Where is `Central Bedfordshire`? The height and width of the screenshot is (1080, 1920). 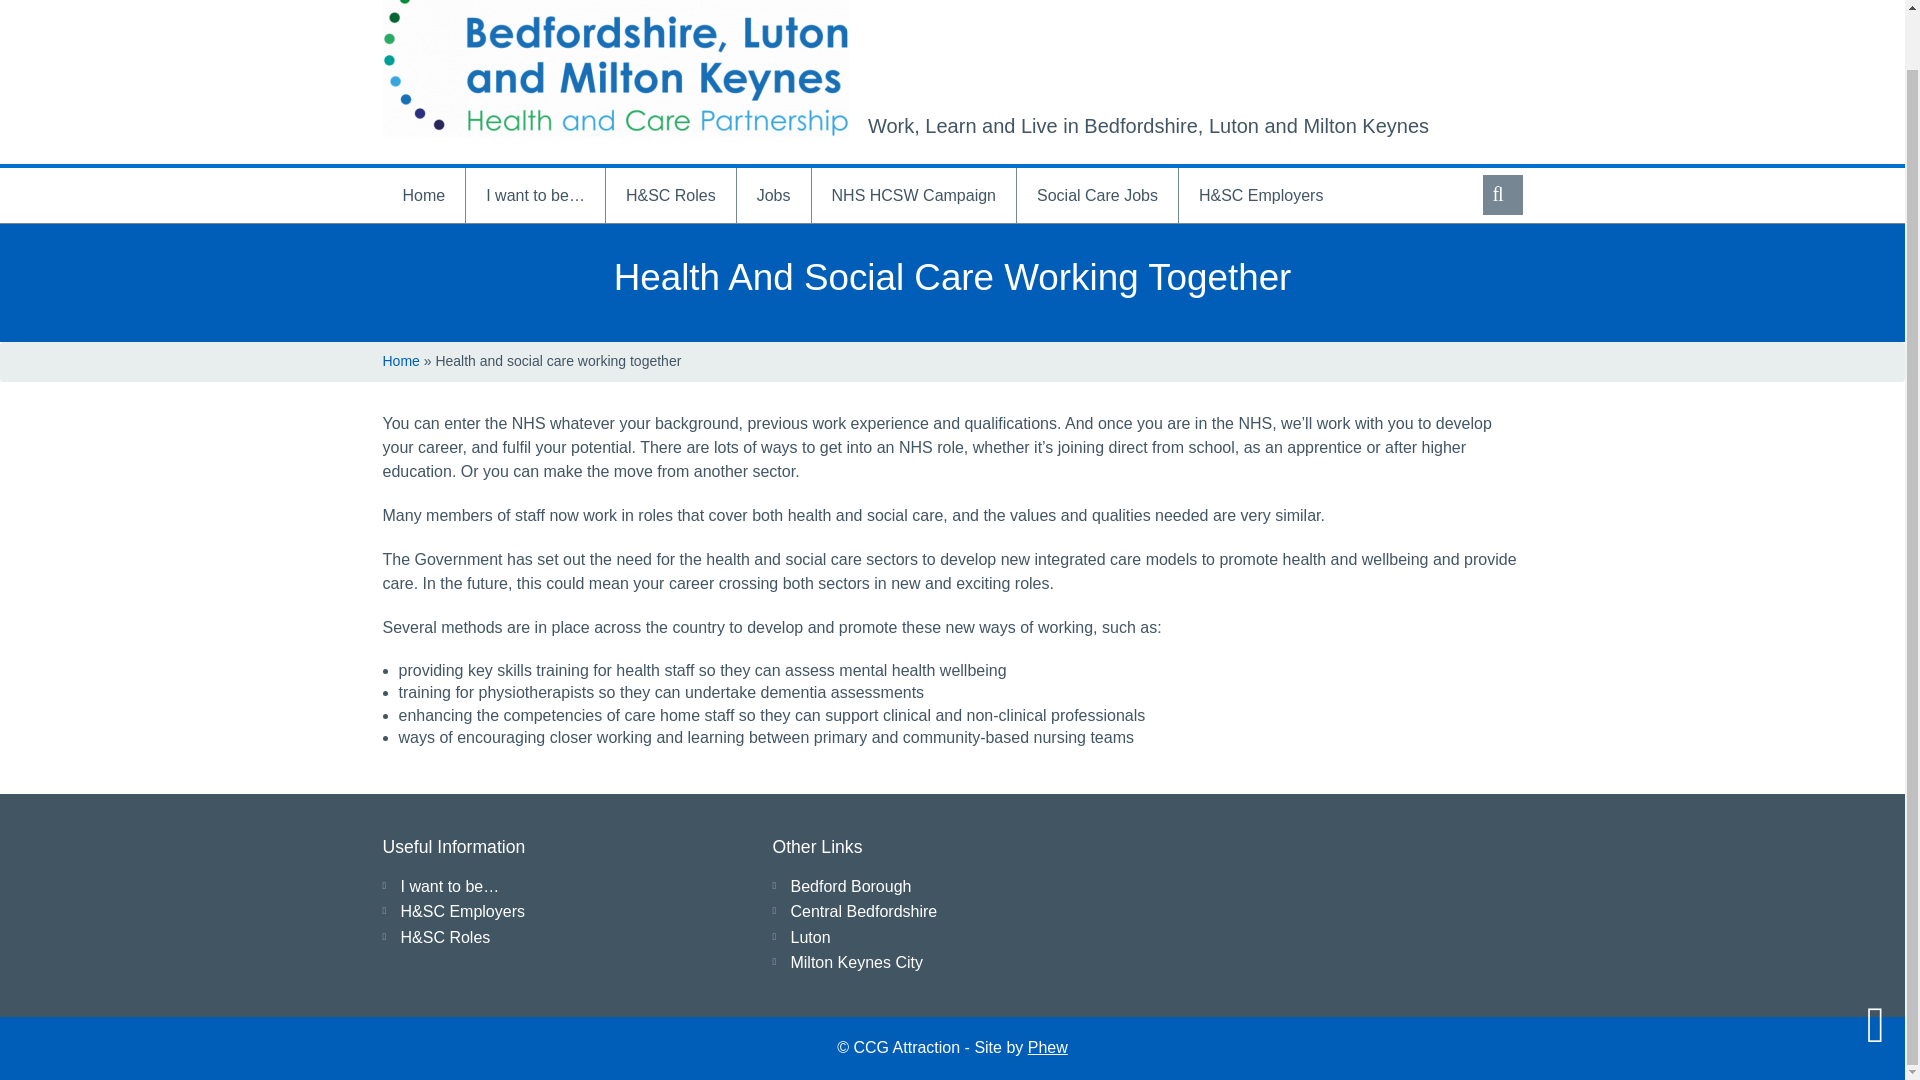
Central Bedfordshire is located at coordinates (862, 911).